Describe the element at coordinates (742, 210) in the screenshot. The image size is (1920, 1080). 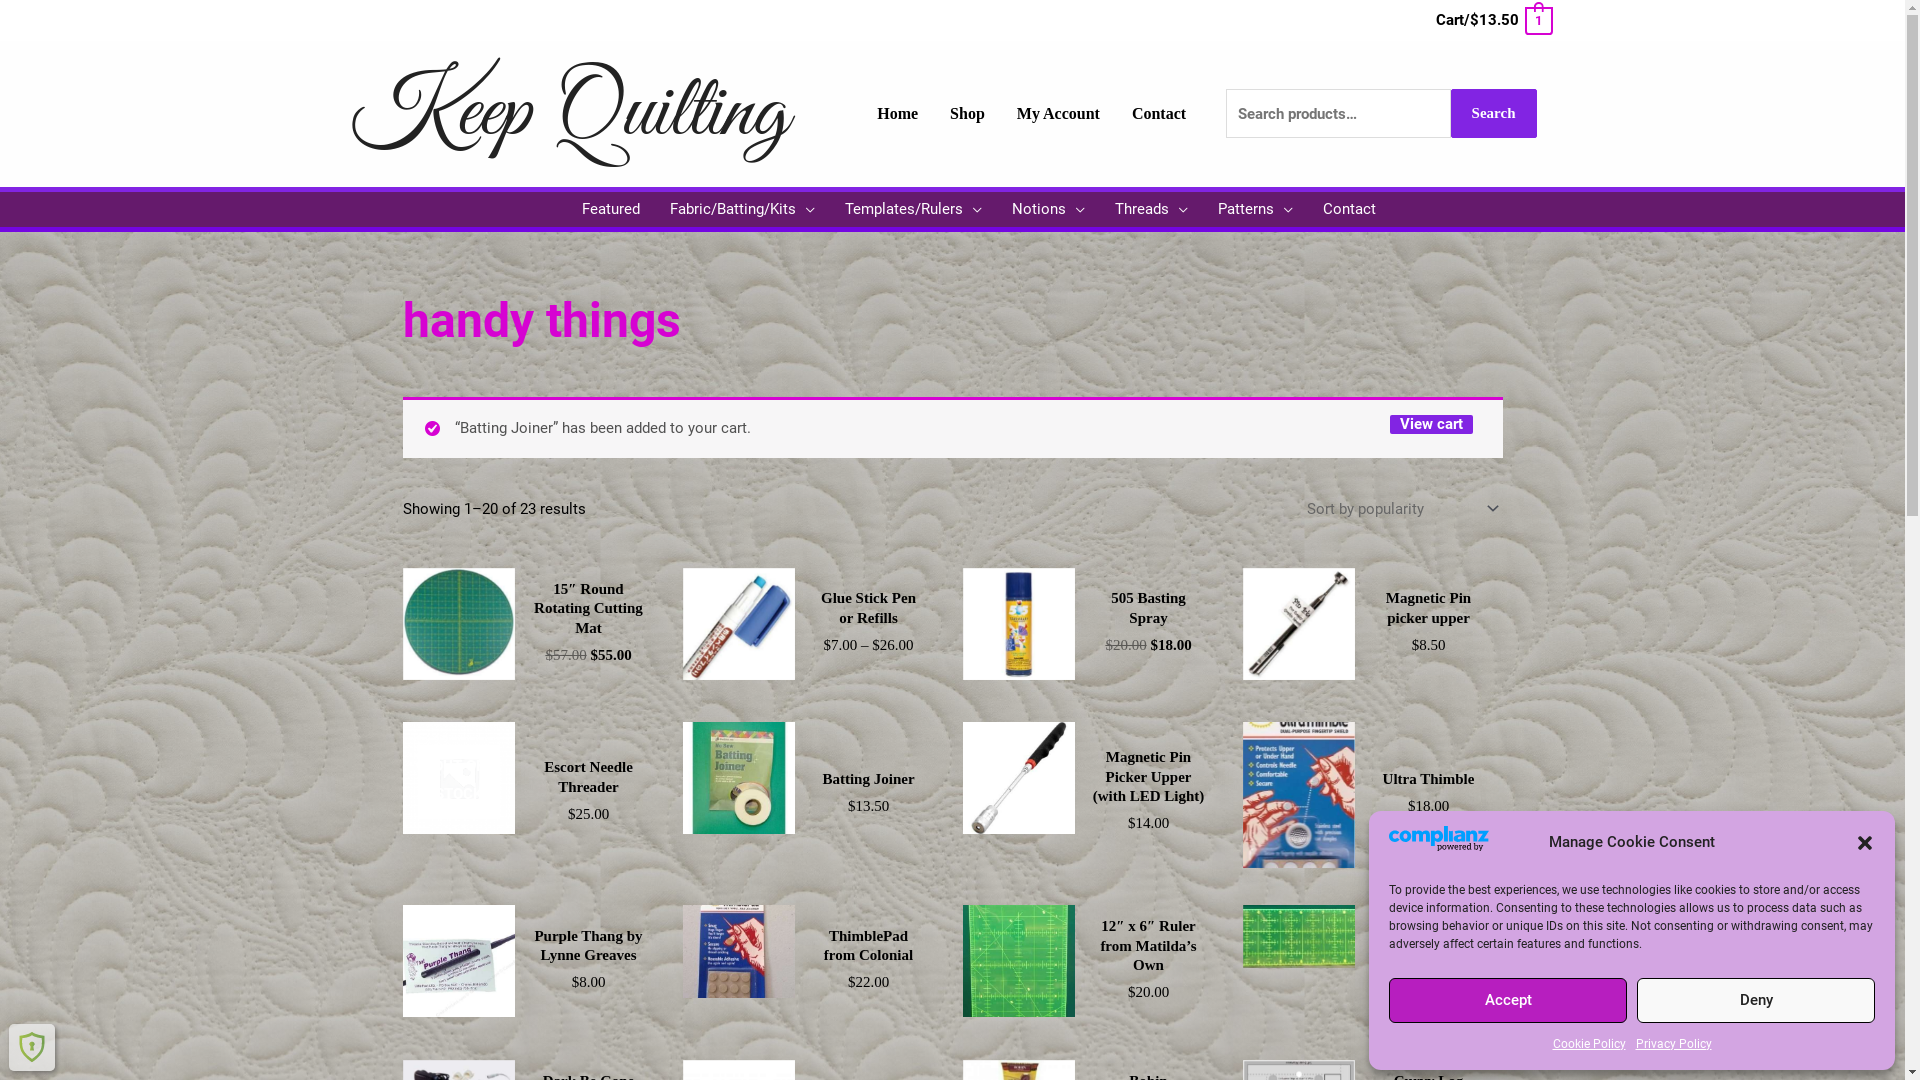
I see `Fabric/Batting/Kits` at that location.